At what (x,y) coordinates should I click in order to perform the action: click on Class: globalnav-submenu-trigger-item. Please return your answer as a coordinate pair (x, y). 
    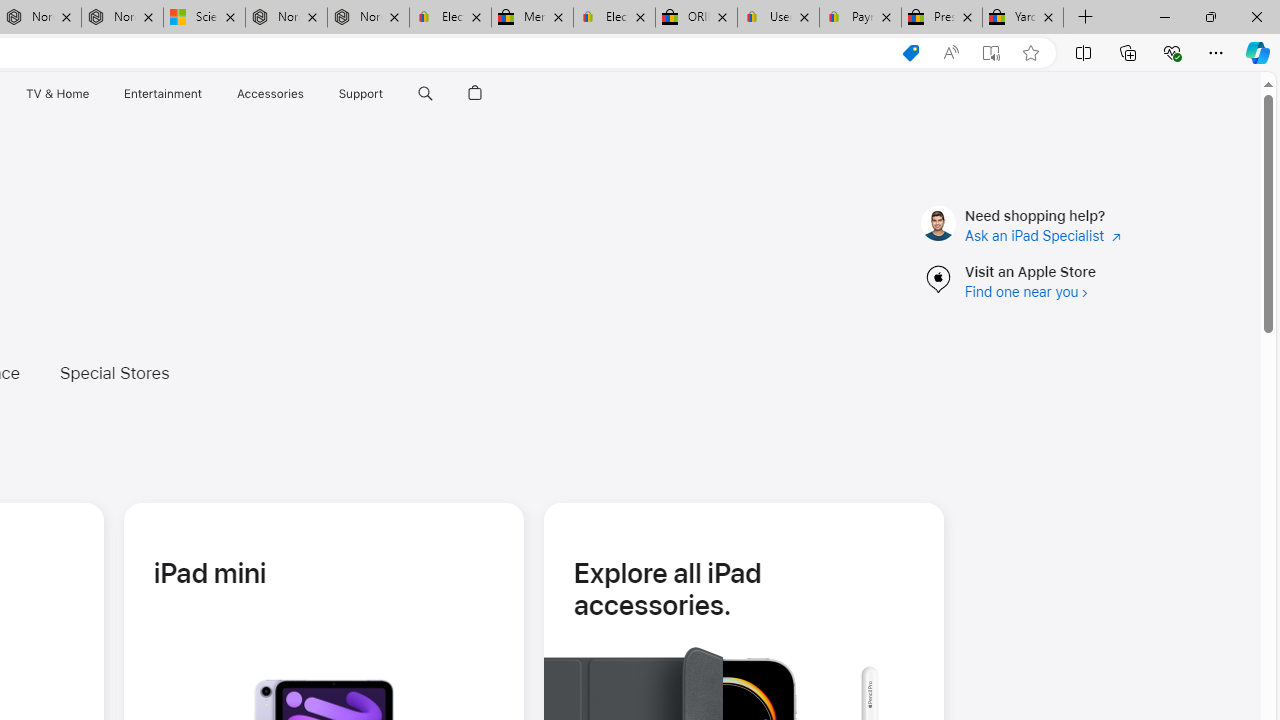
    Looking at the image, I should click on (388, 94).